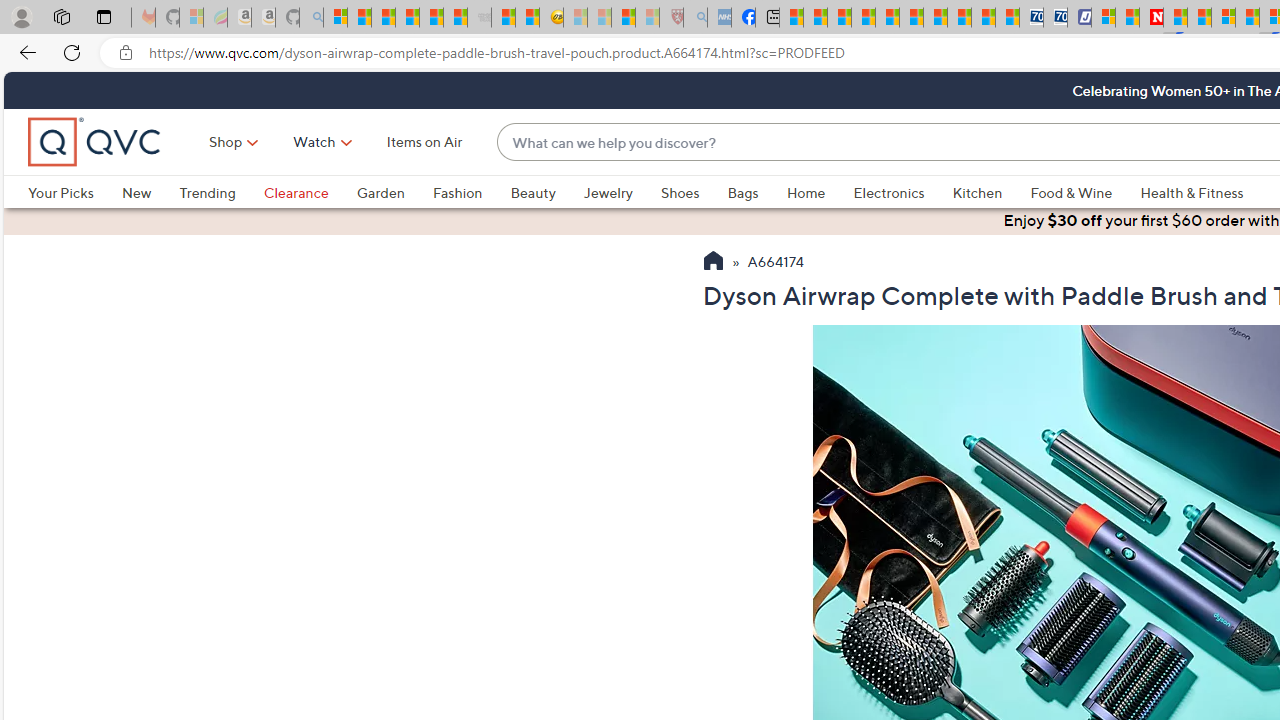 This screenshot has width=1280, height=720. I want to click on The Weather Channel - MSN, so click(384, 18).